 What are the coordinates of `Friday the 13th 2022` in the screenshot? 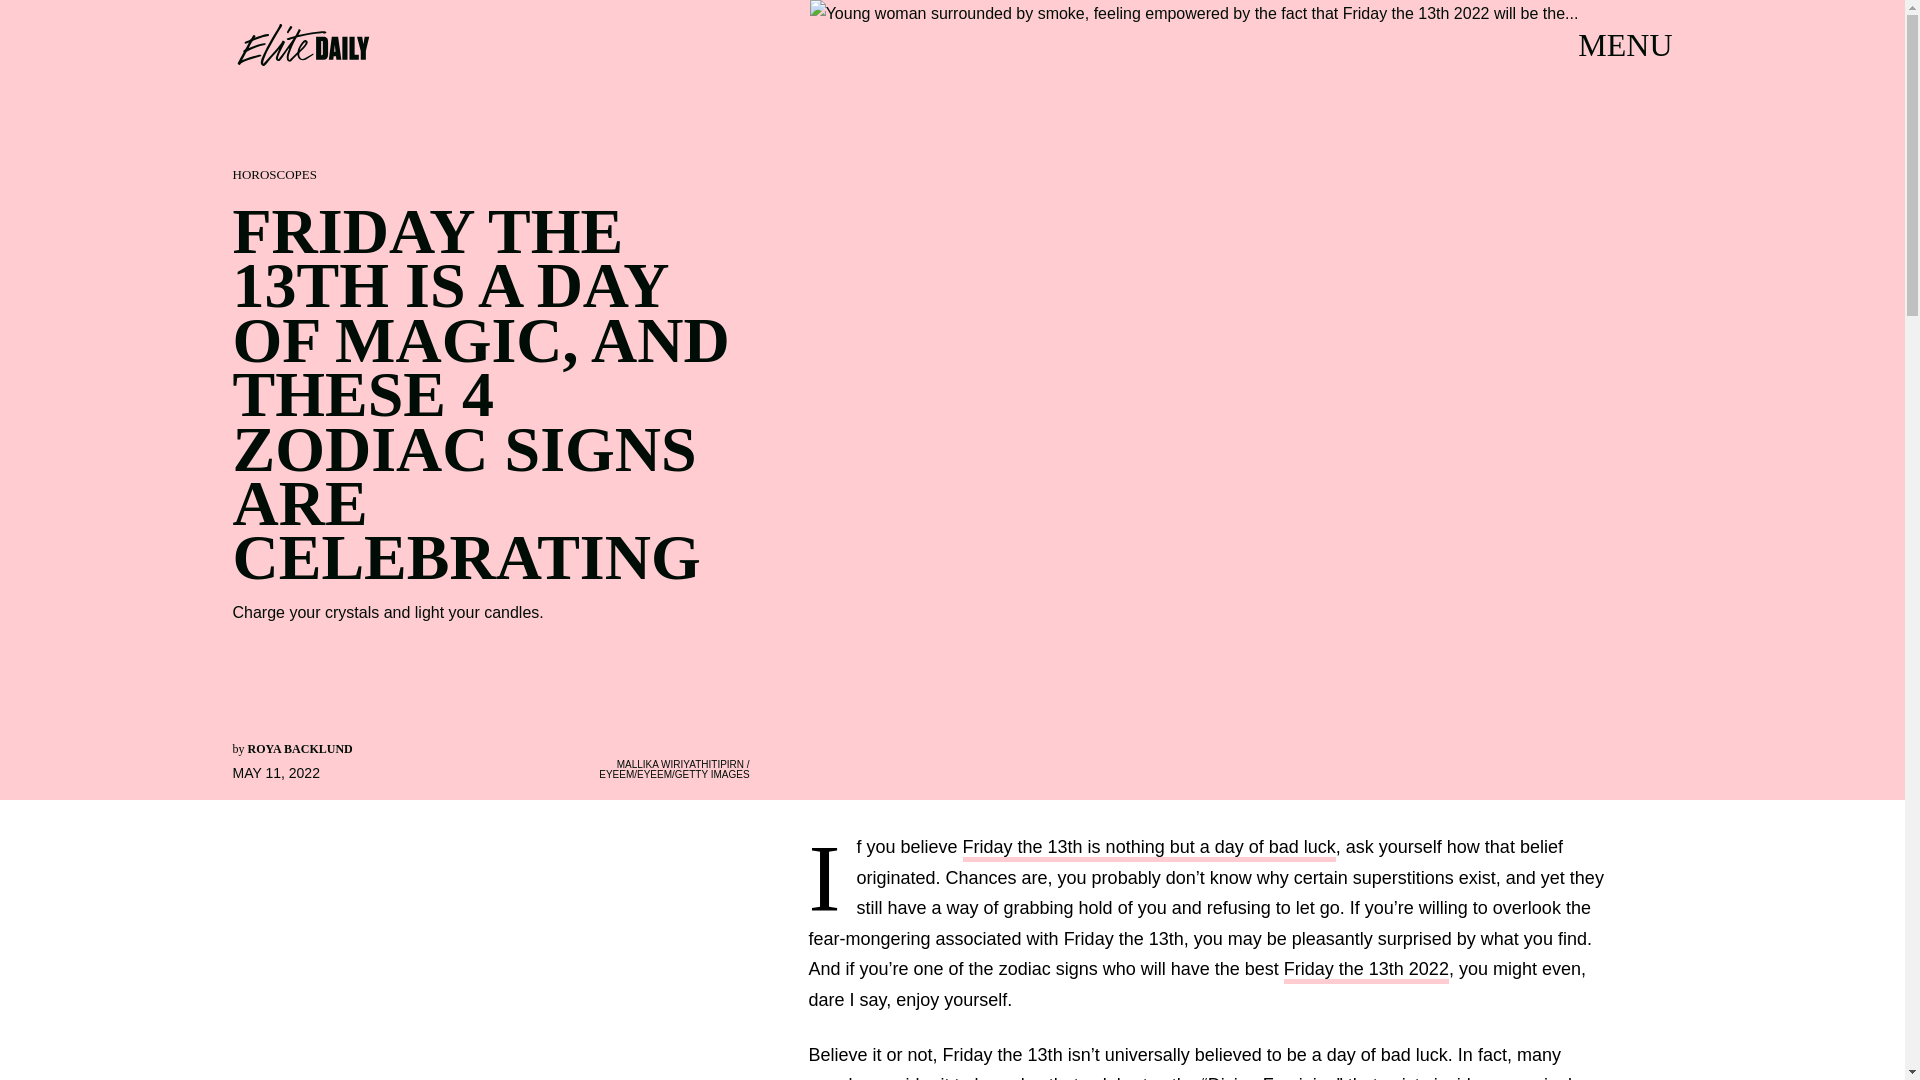 It's located at (1366, 971).